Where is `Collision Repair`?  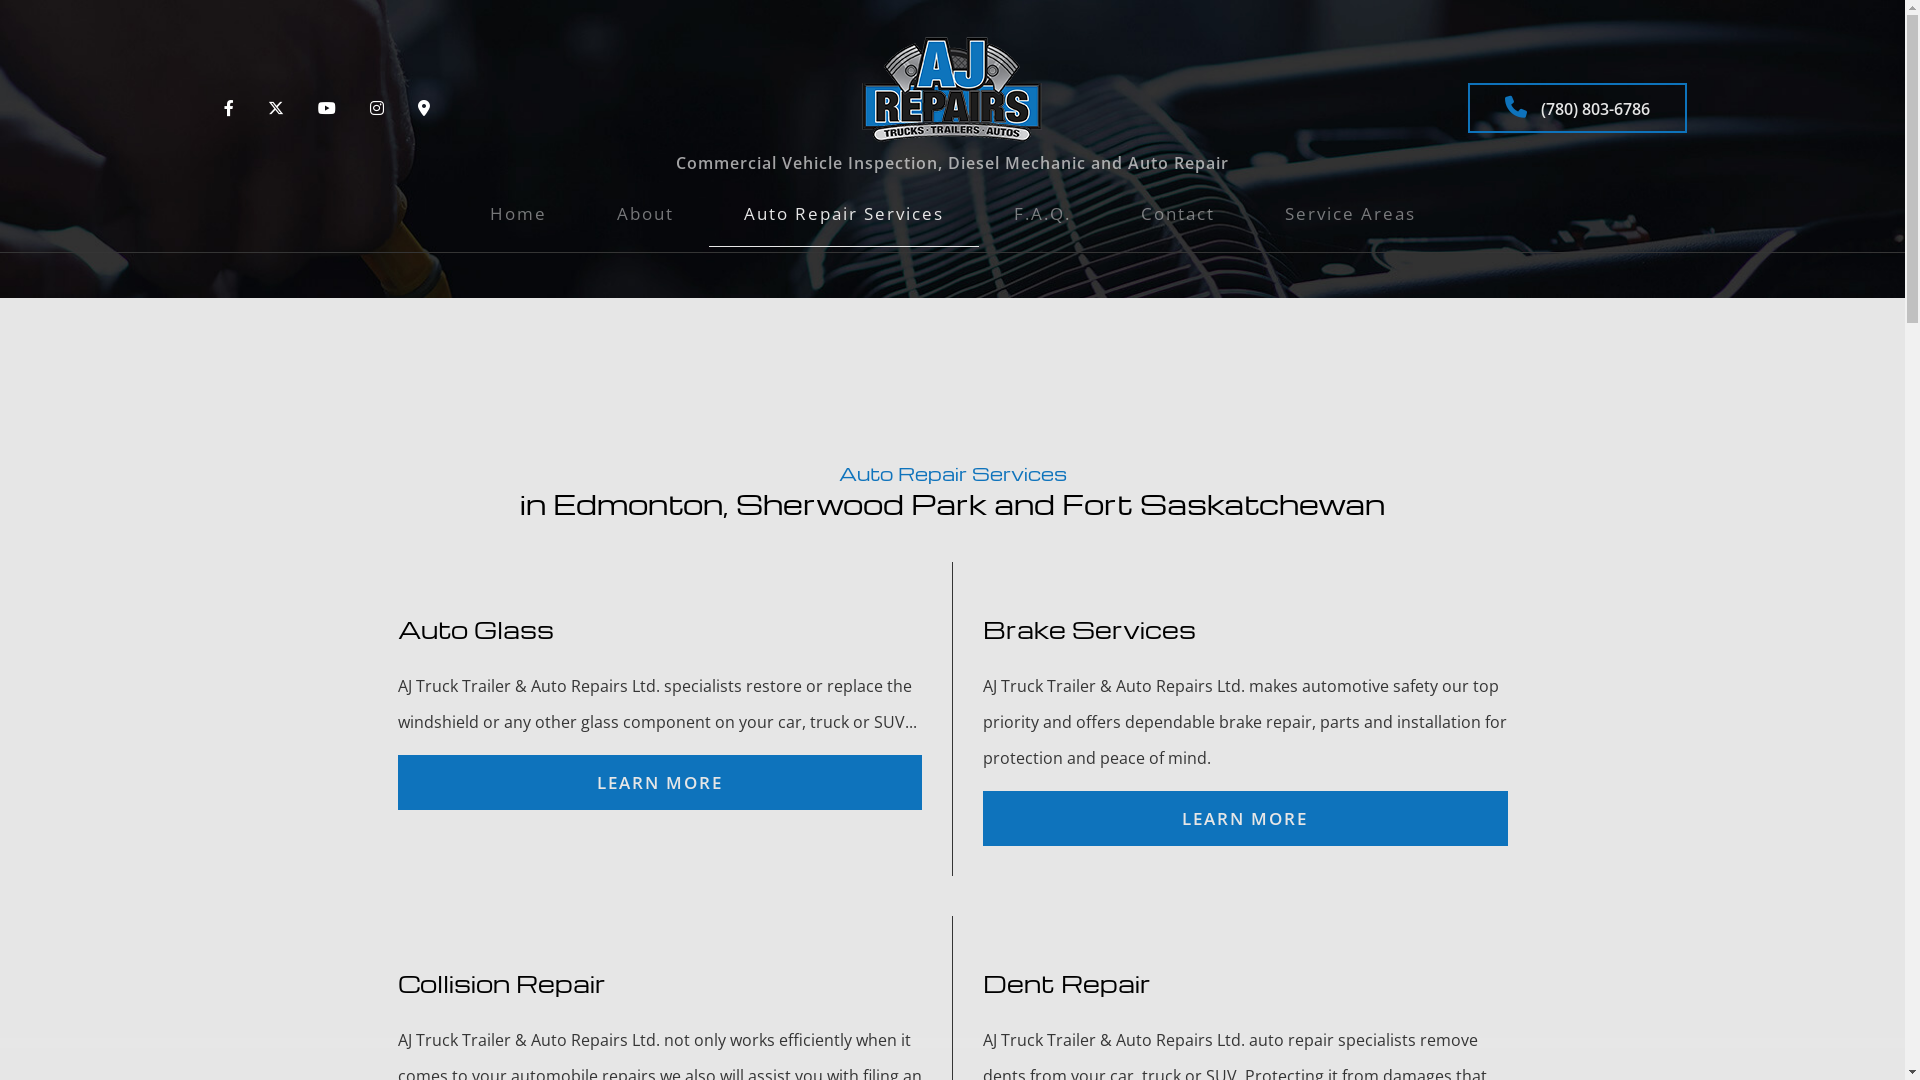
Collision Repair is located at coordinates (843, 350).